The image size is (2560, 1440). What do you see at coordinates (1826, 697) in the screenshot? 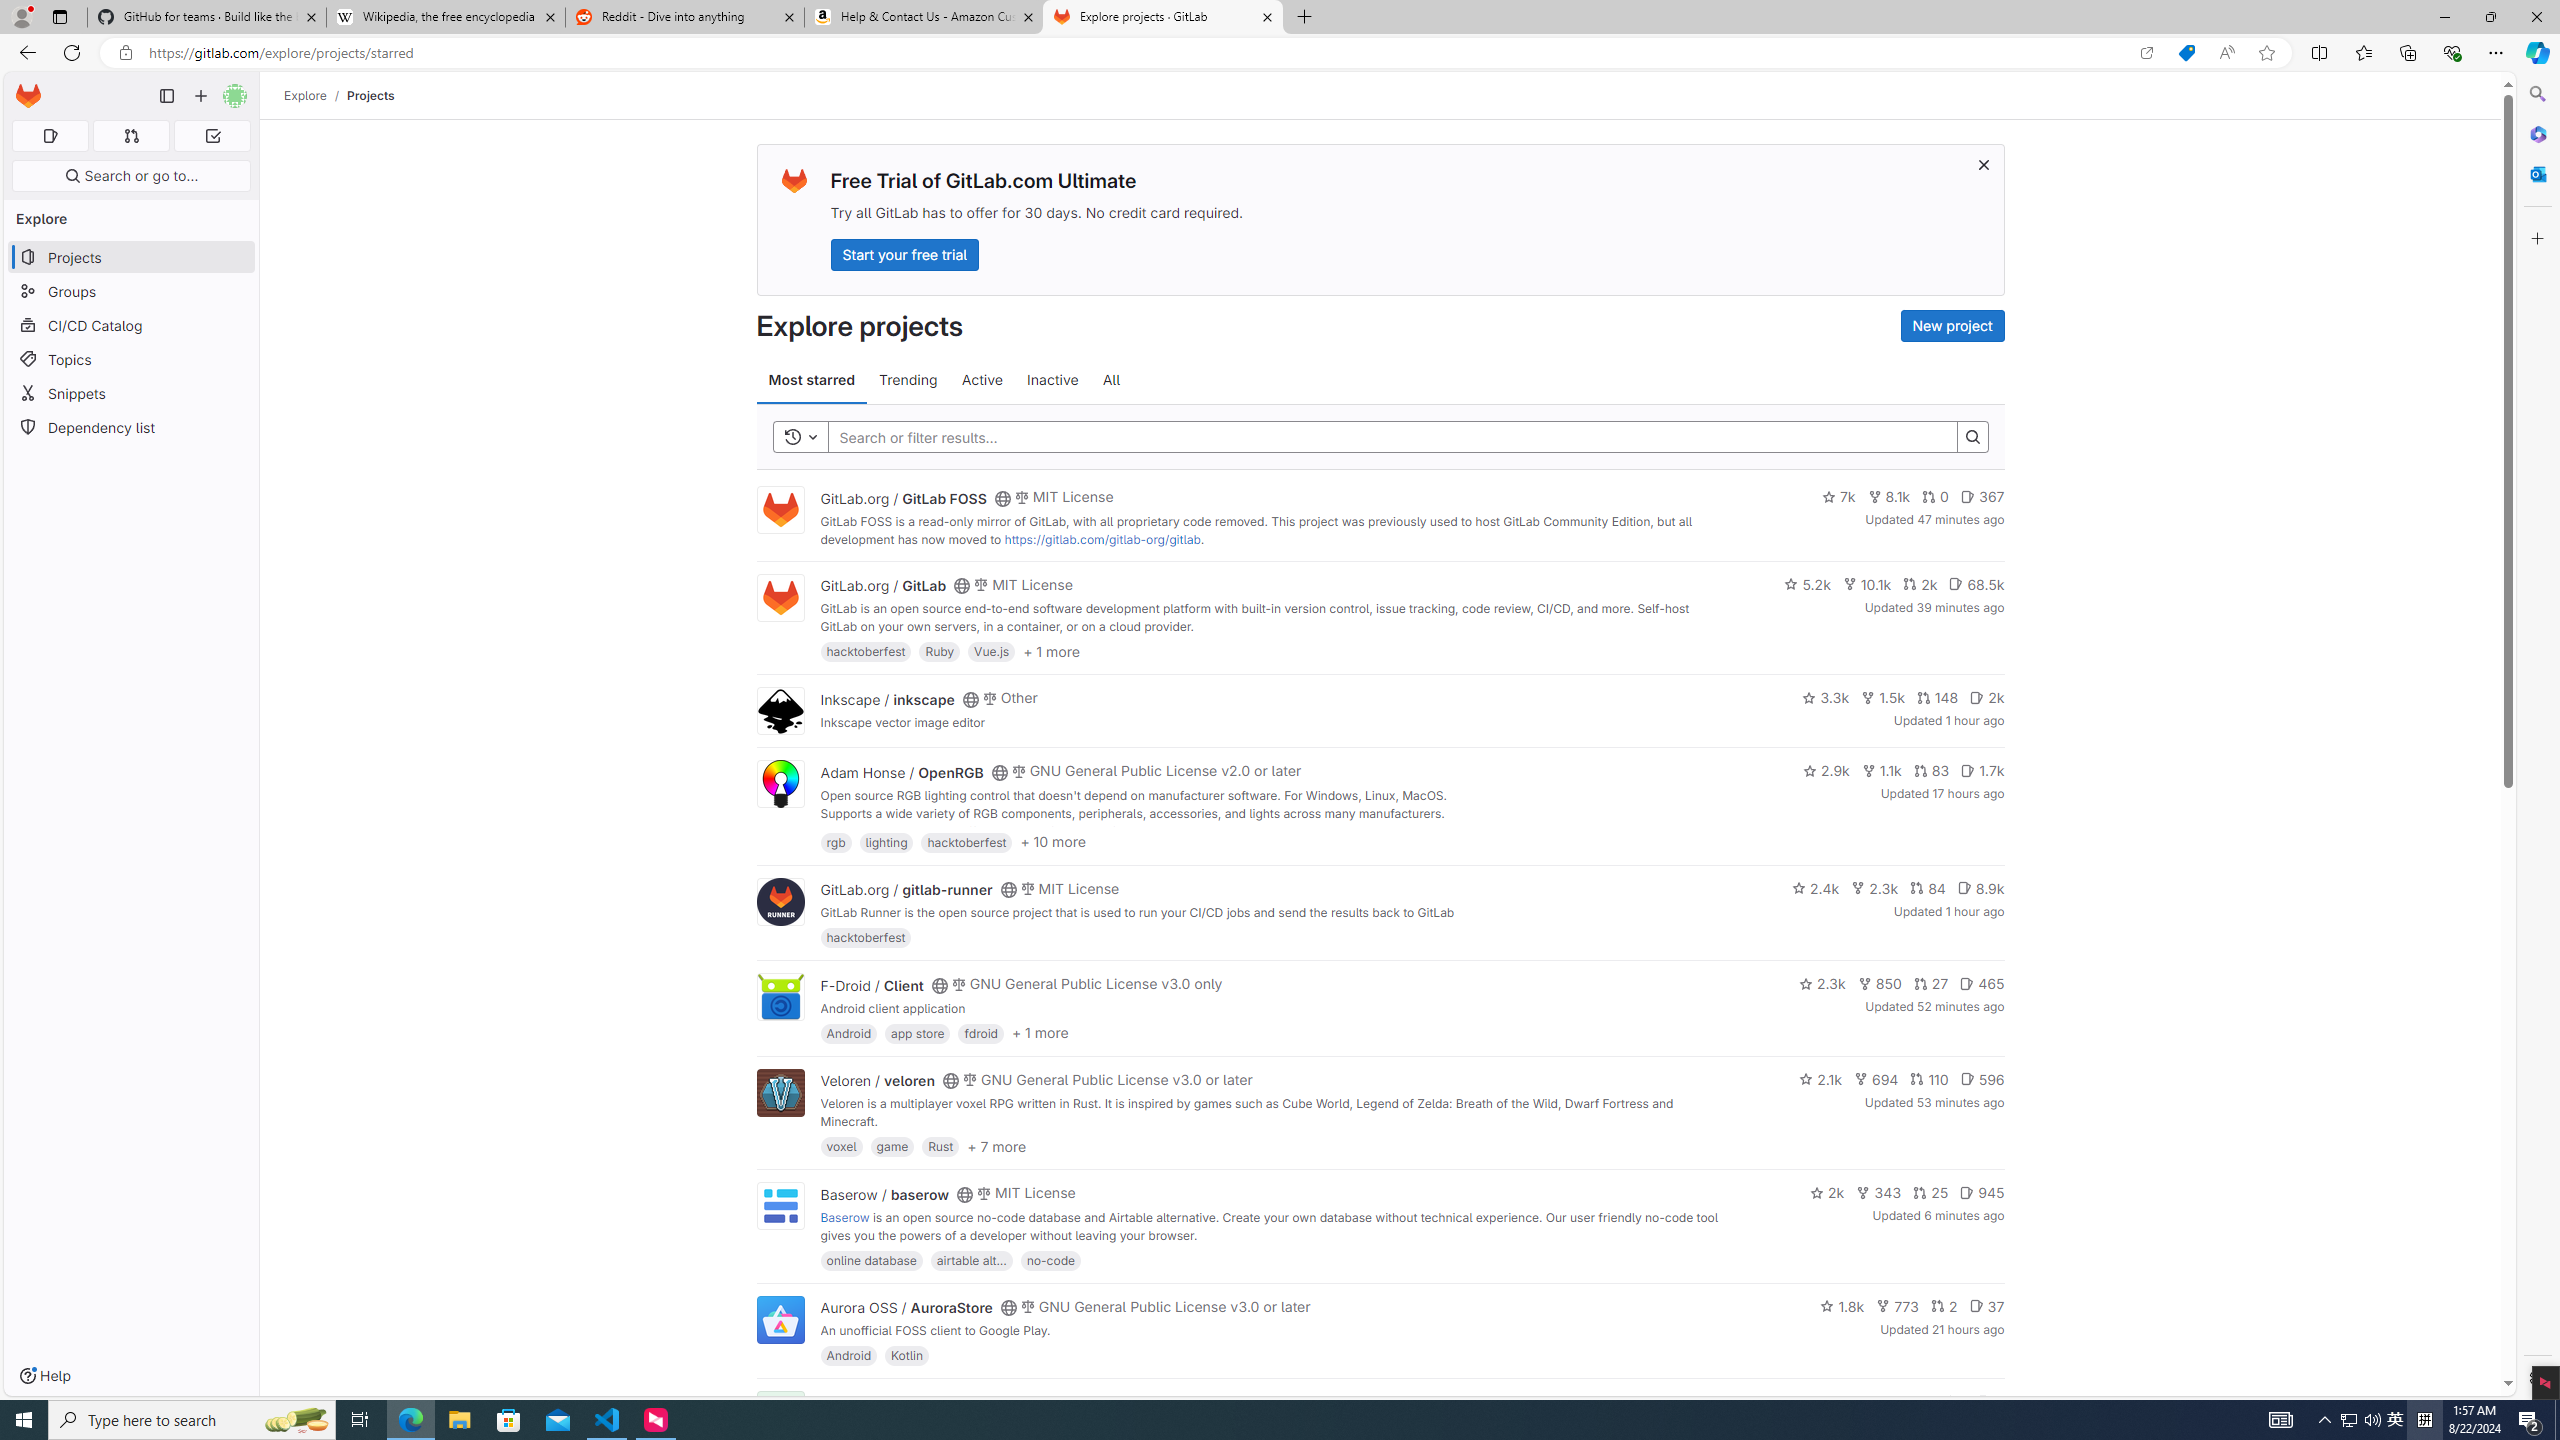
I see `3.3k` at bounding box center [1826, 697].